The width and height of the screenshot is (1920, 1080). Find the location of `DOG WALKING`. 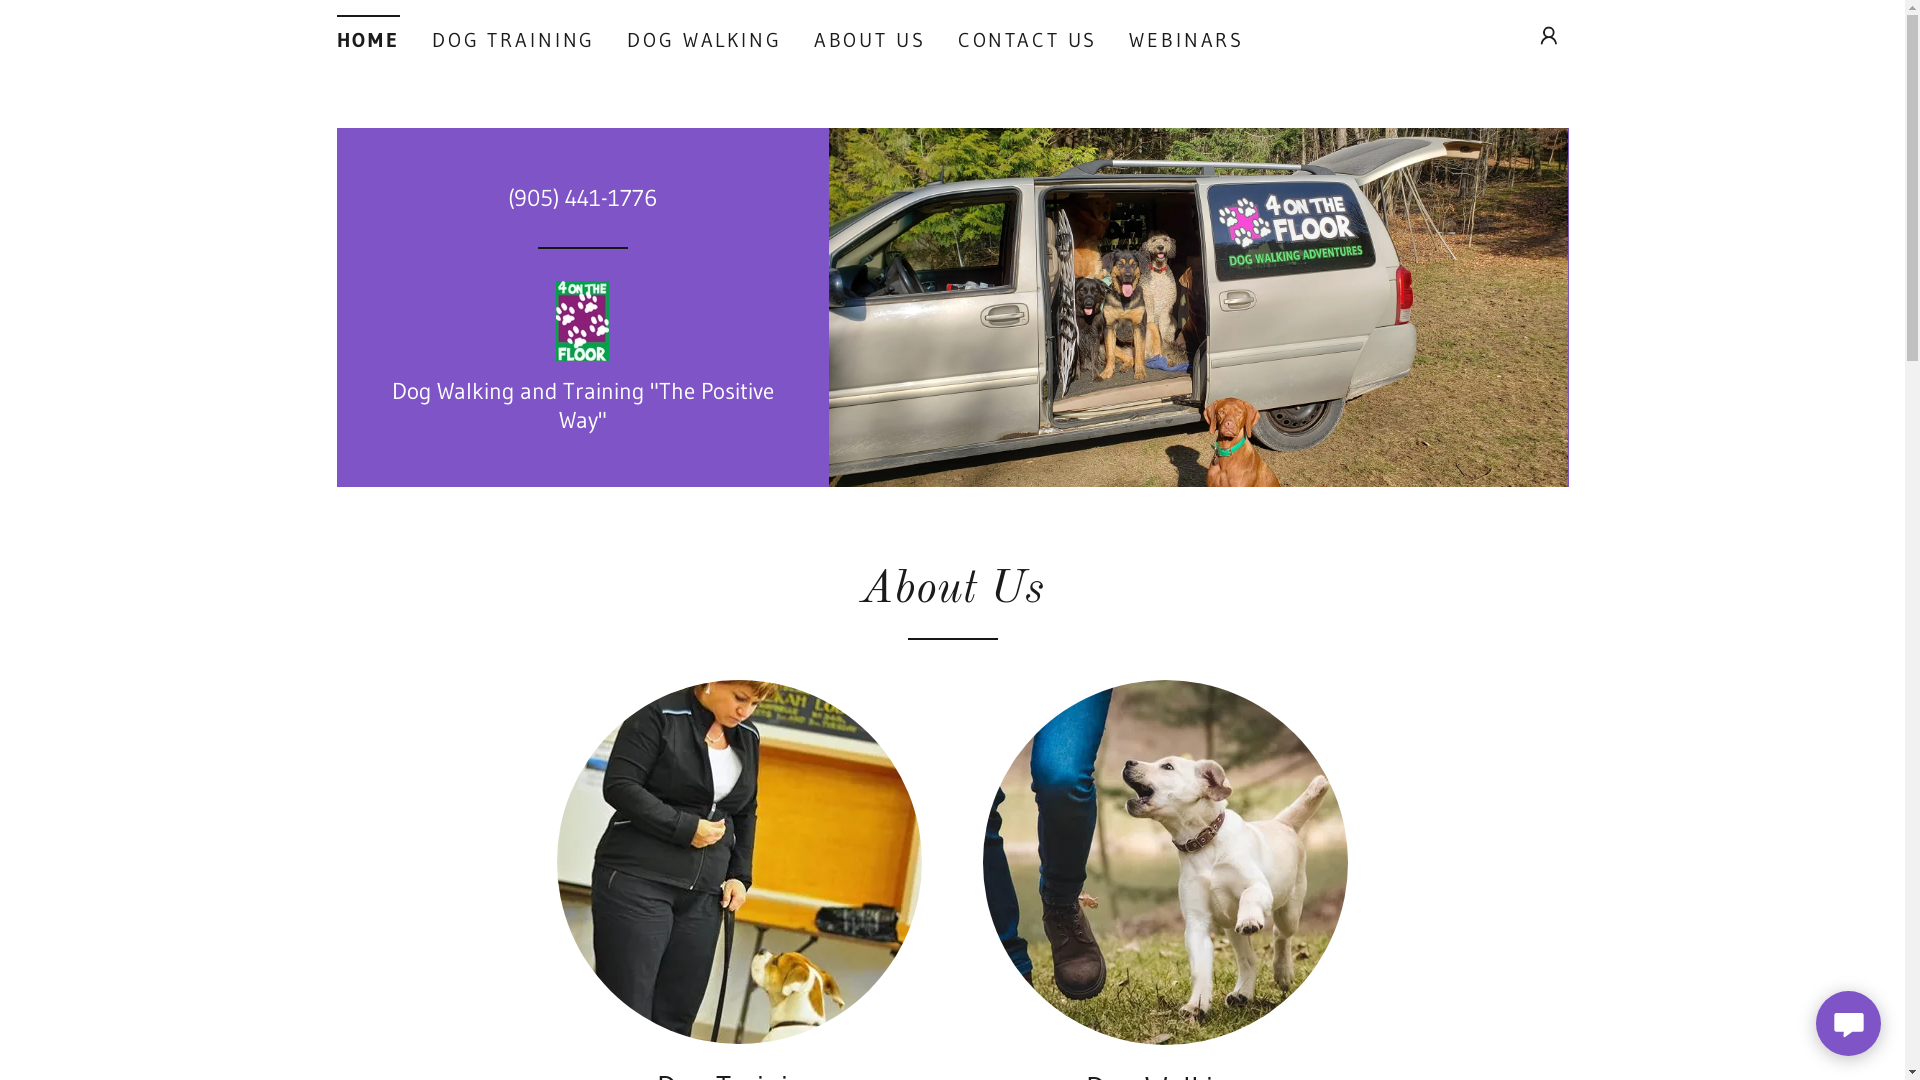

DOG WALKING is located at coordinates (704, 40).